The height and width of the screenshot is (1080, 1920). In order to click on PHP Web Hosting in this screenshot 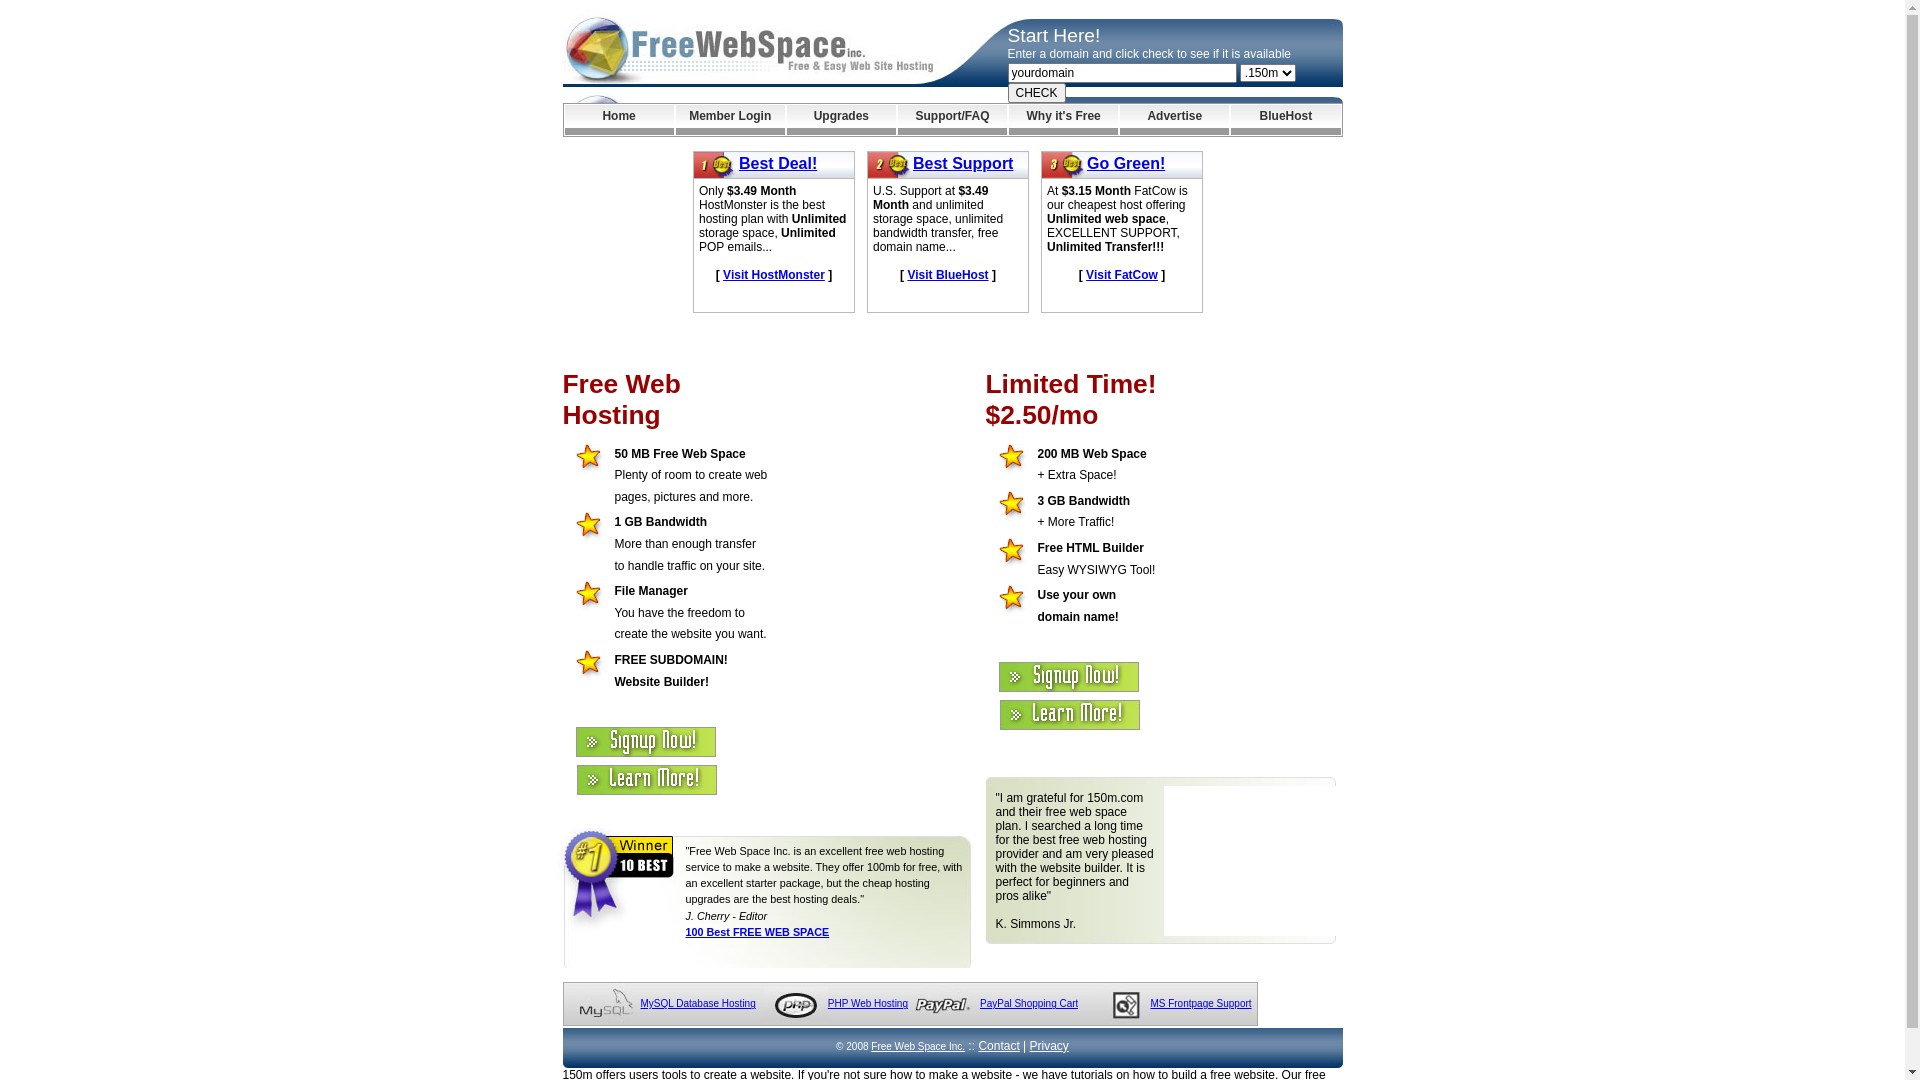, I will do `click(868, 1004)`.